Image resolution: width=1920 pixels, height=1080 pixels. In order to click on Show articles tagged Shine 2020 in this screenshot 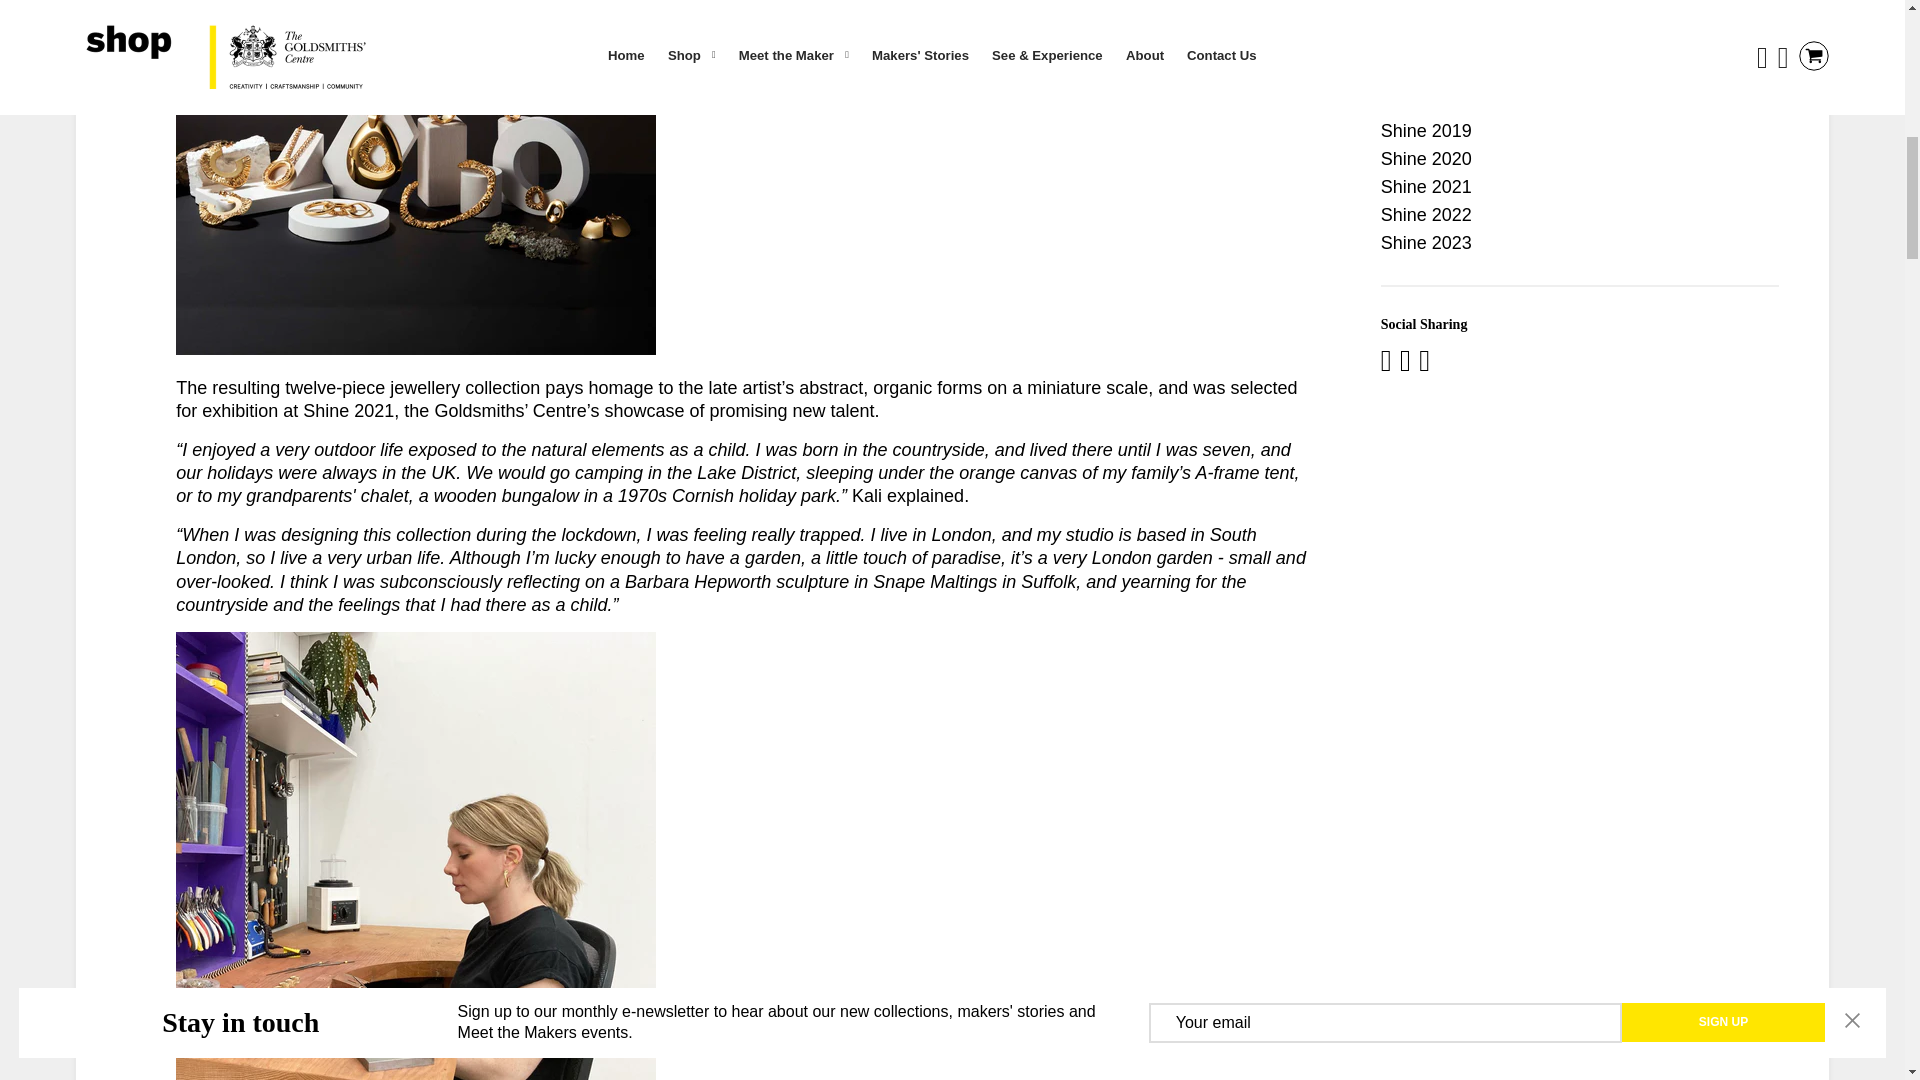, I will do `click(1426, 158)`.